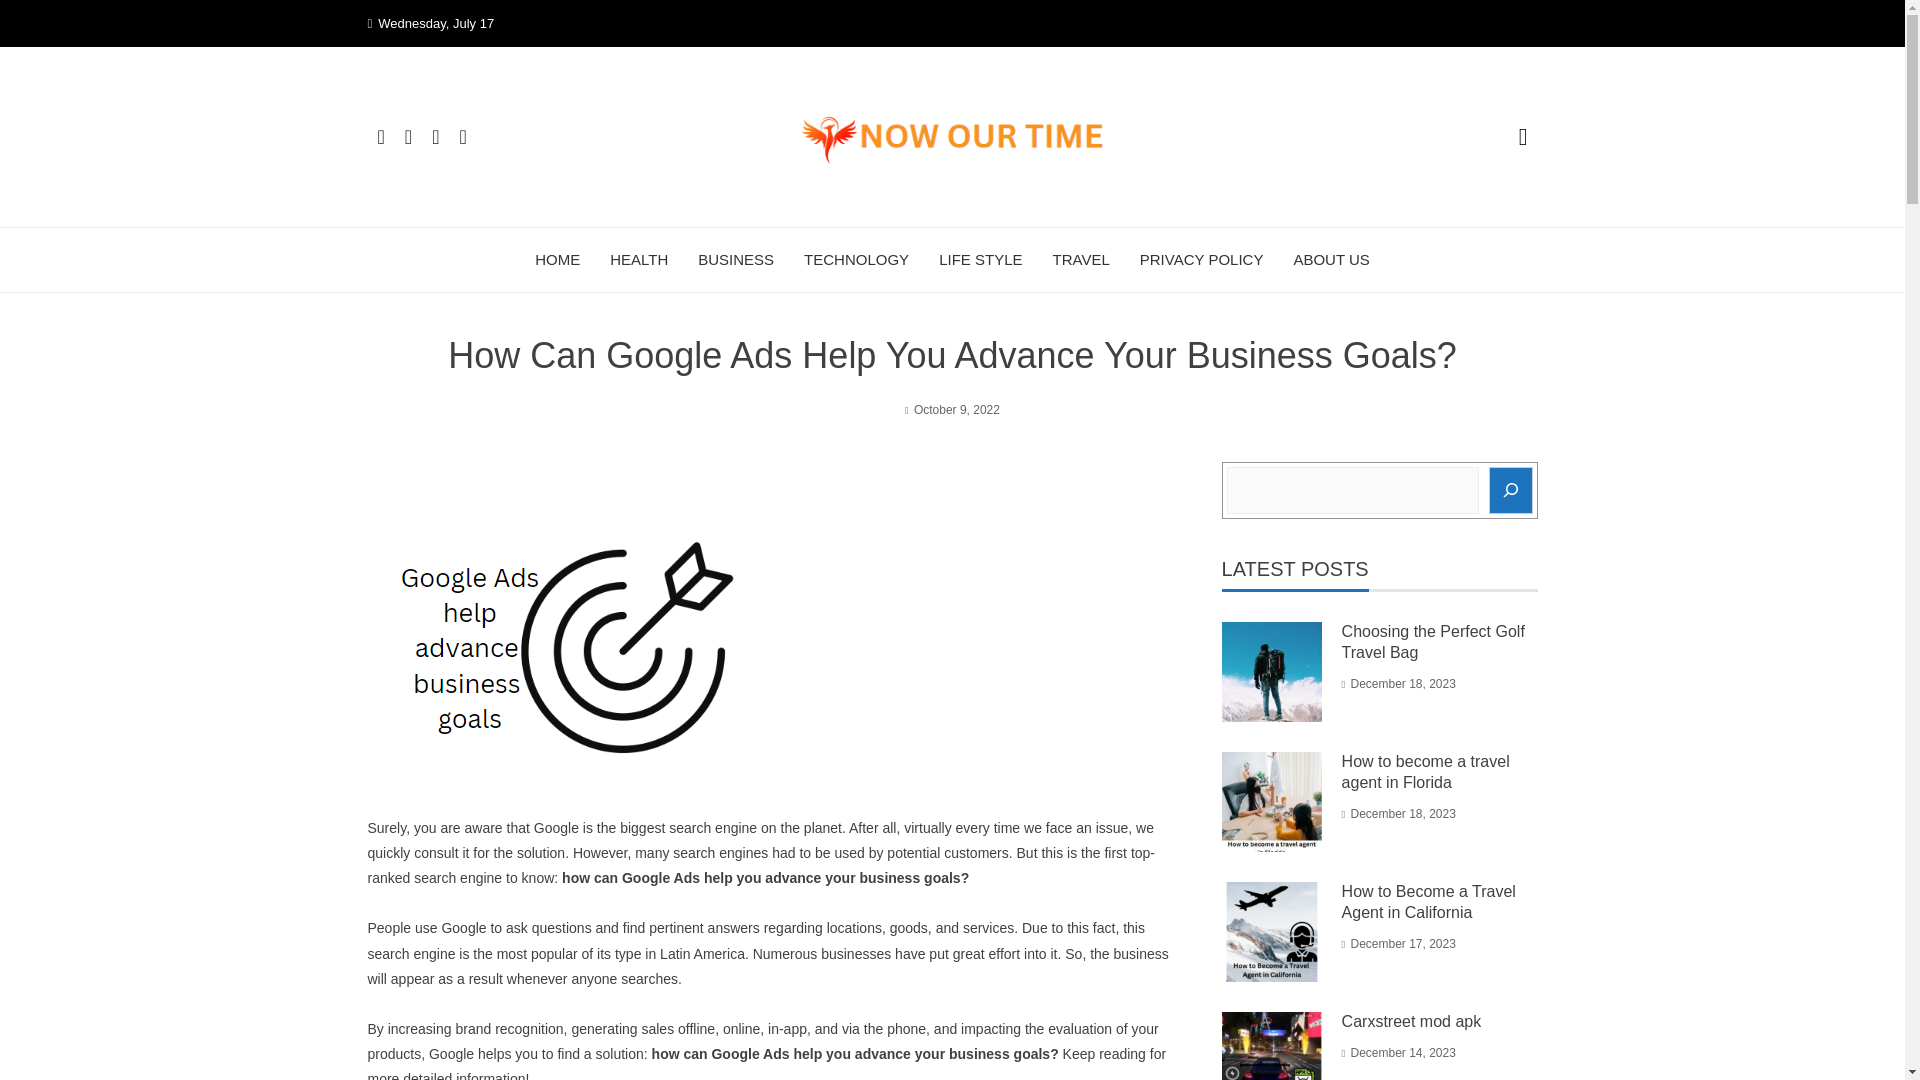  What do you see at coordinates (1429, 902) in the screenshot?
I see `How to Become a Travel Agent in California` at bounding box center [1429, 902].